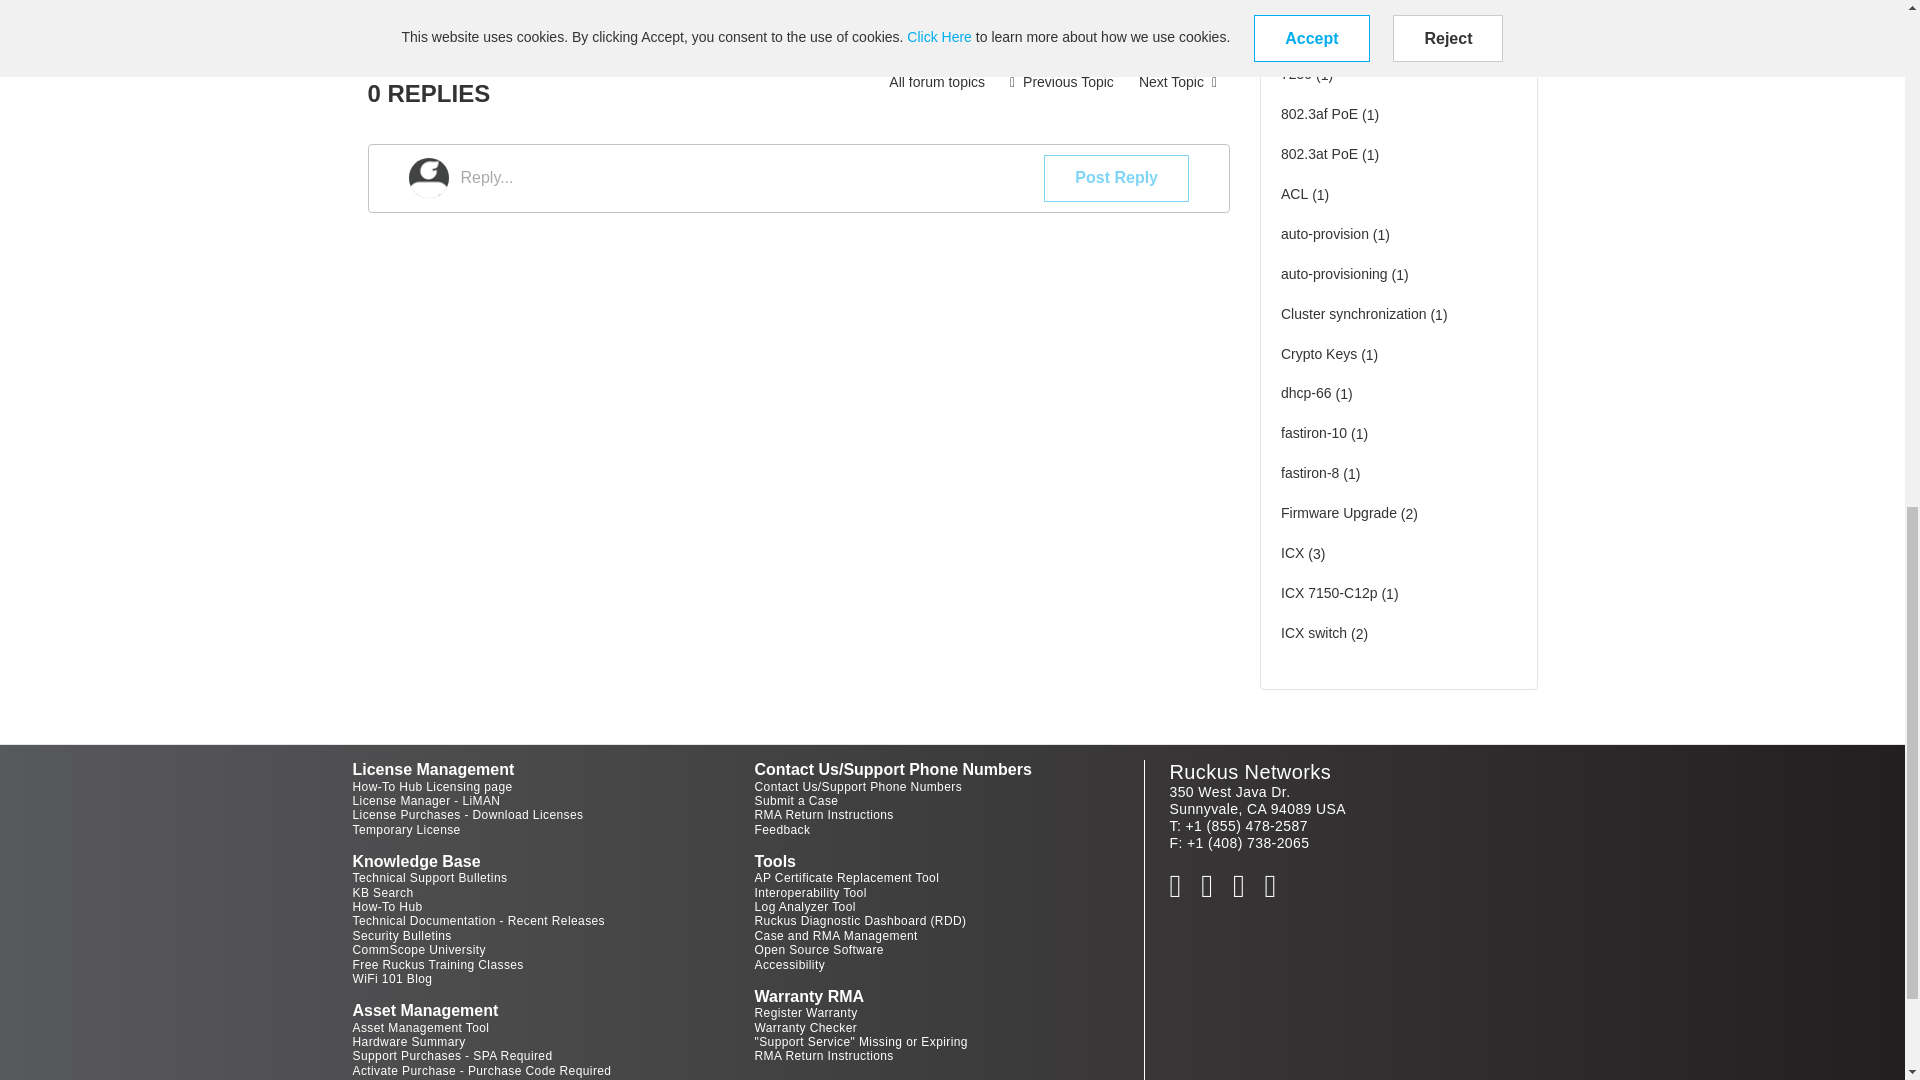 The image size is (1920, 1080). Describe the element at coordinates (1178, 82) in the screenshot. I see `ICX7450-48P-E` at that location.